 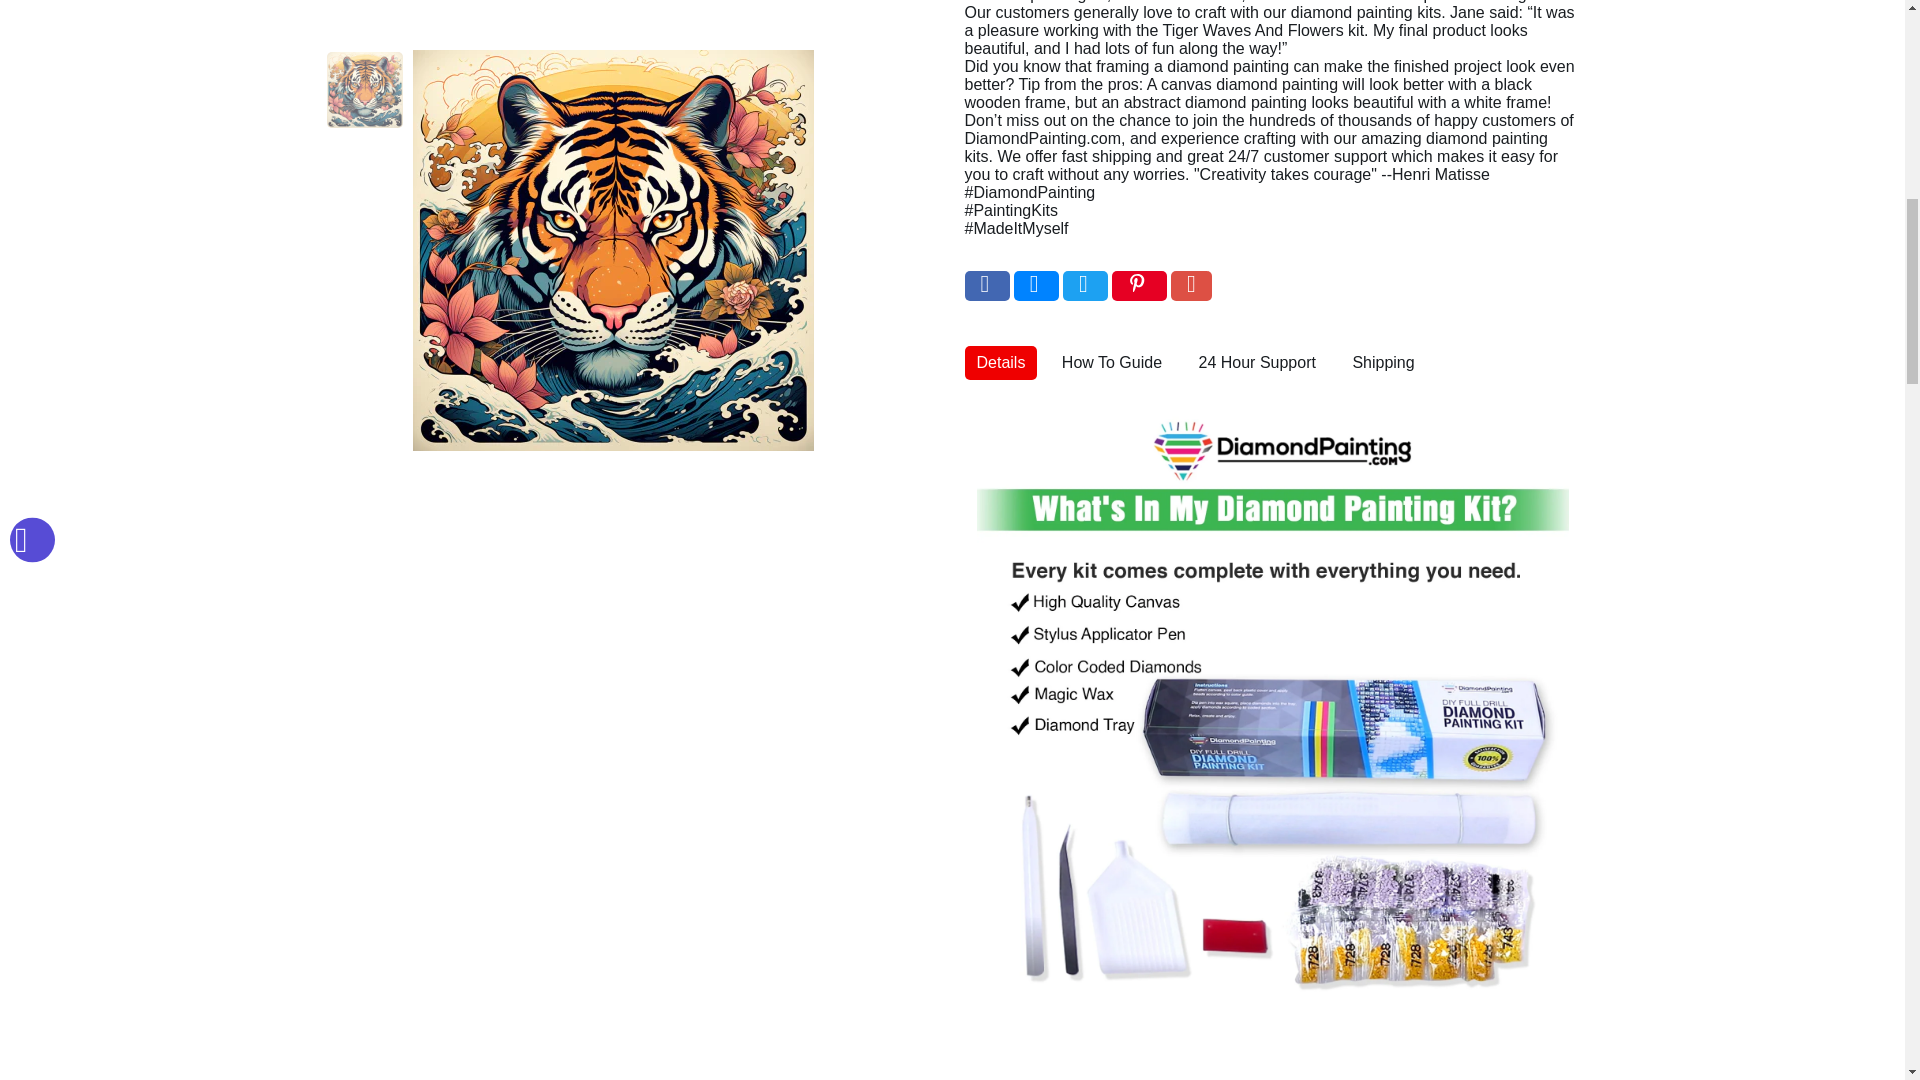 What do you see at coordinates (952, 1070) in the screenshot?
I see `All product reviews widget` at bounding box center [952, 1070].